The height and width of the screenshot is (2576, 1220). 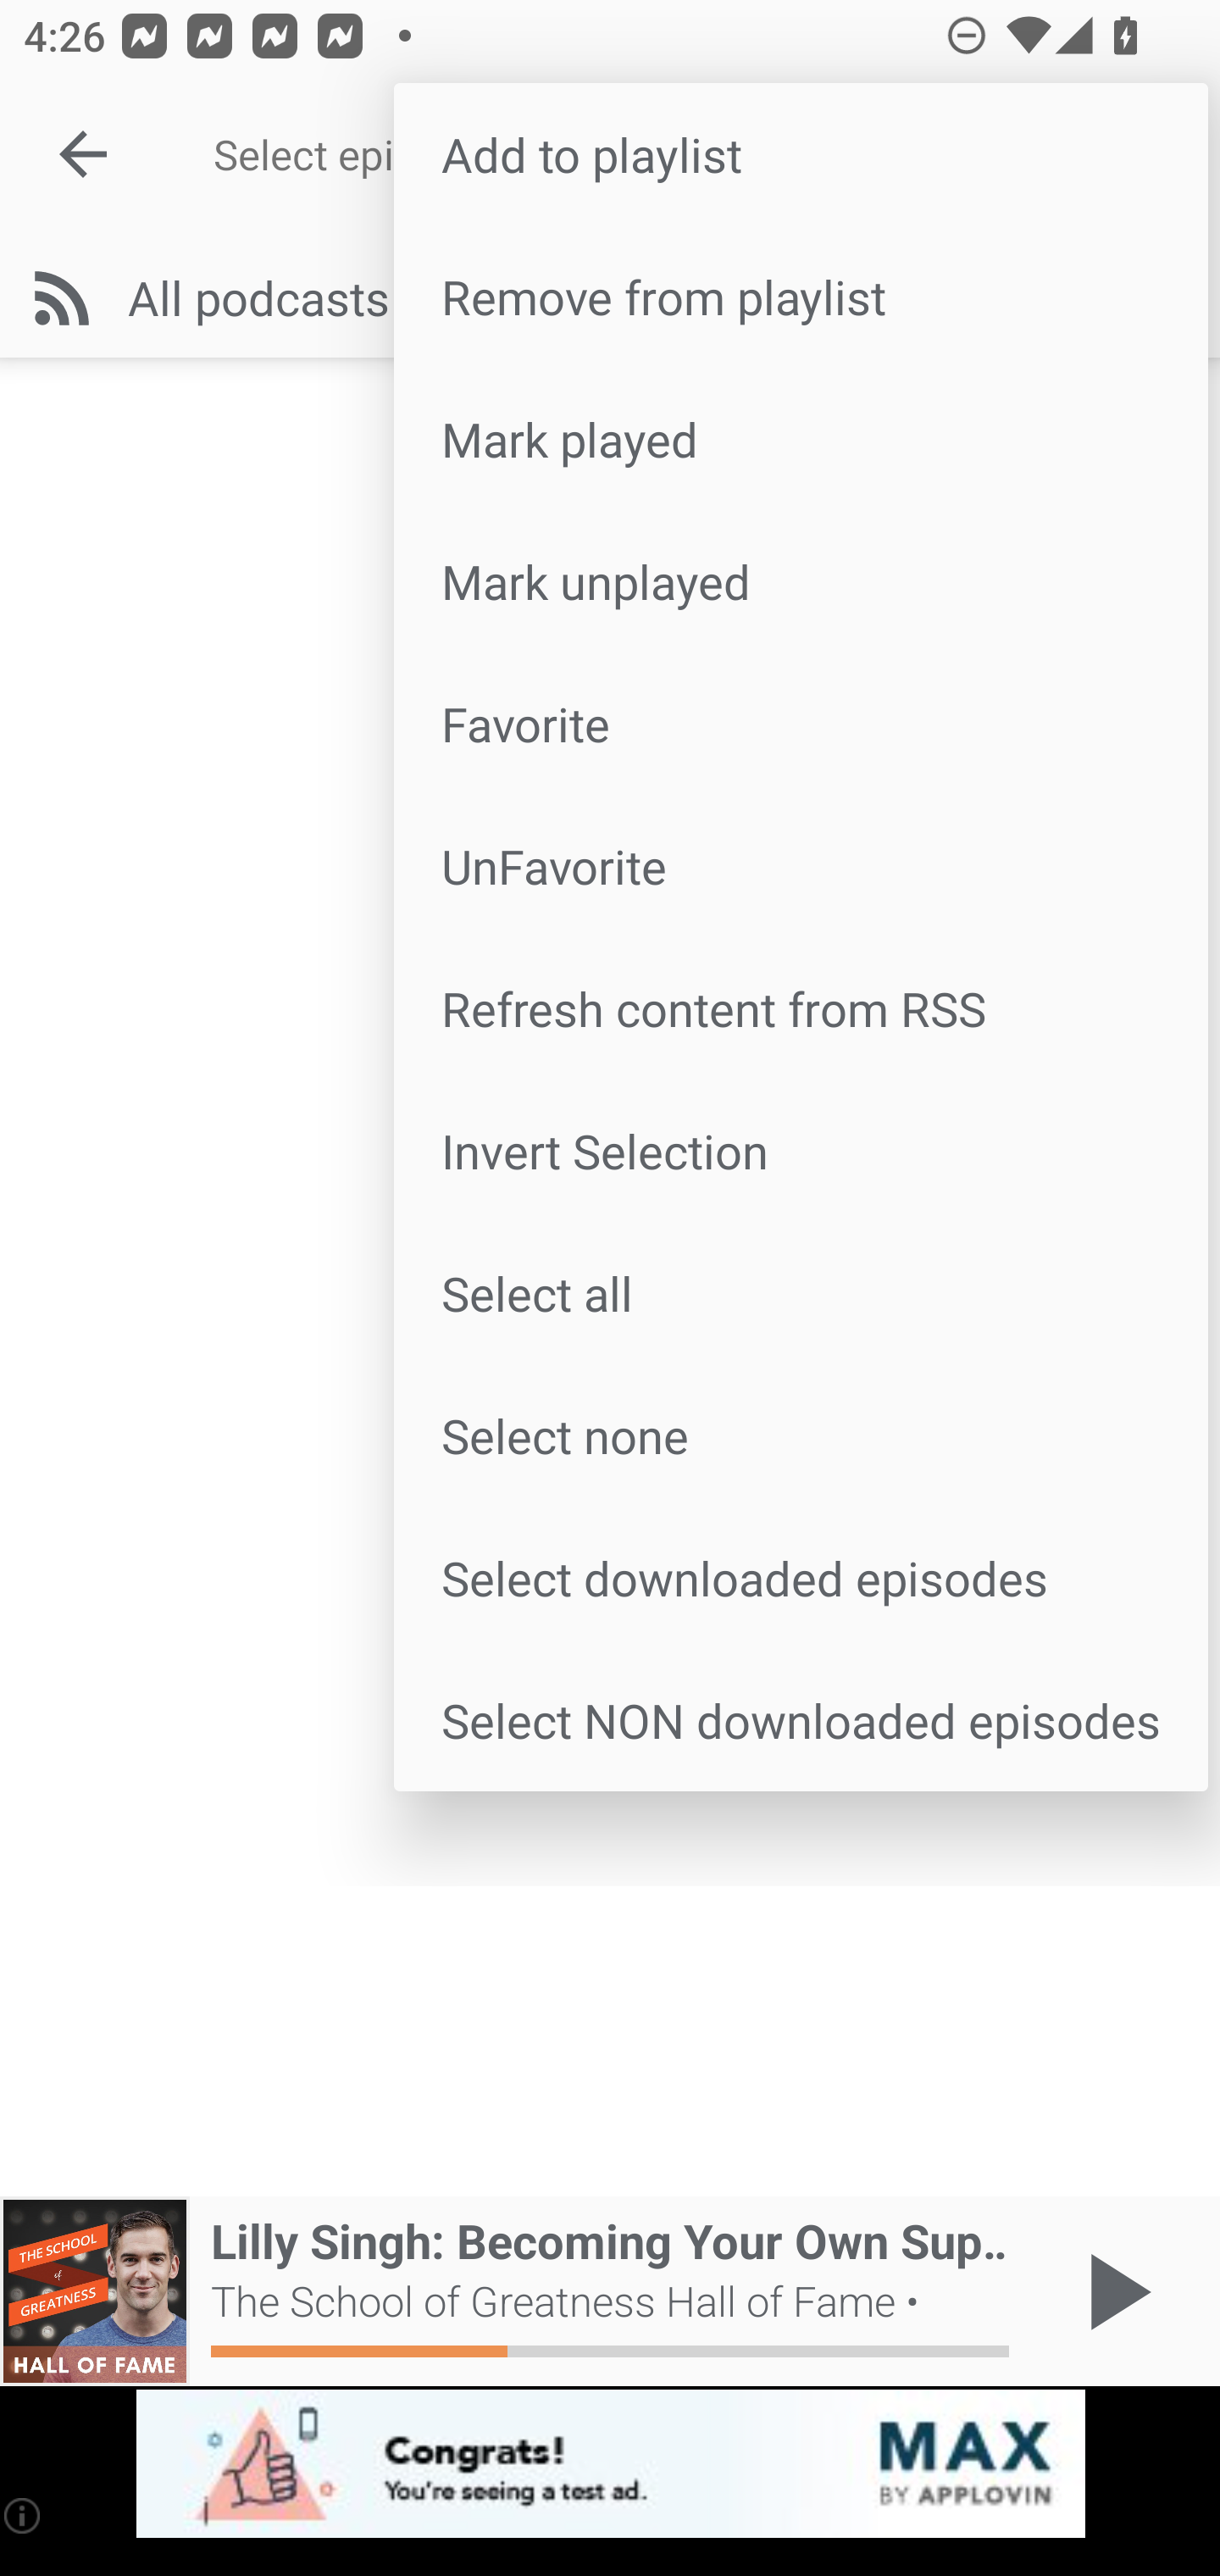 I want to click on Remove from playlist, so click(x=801, y=297).